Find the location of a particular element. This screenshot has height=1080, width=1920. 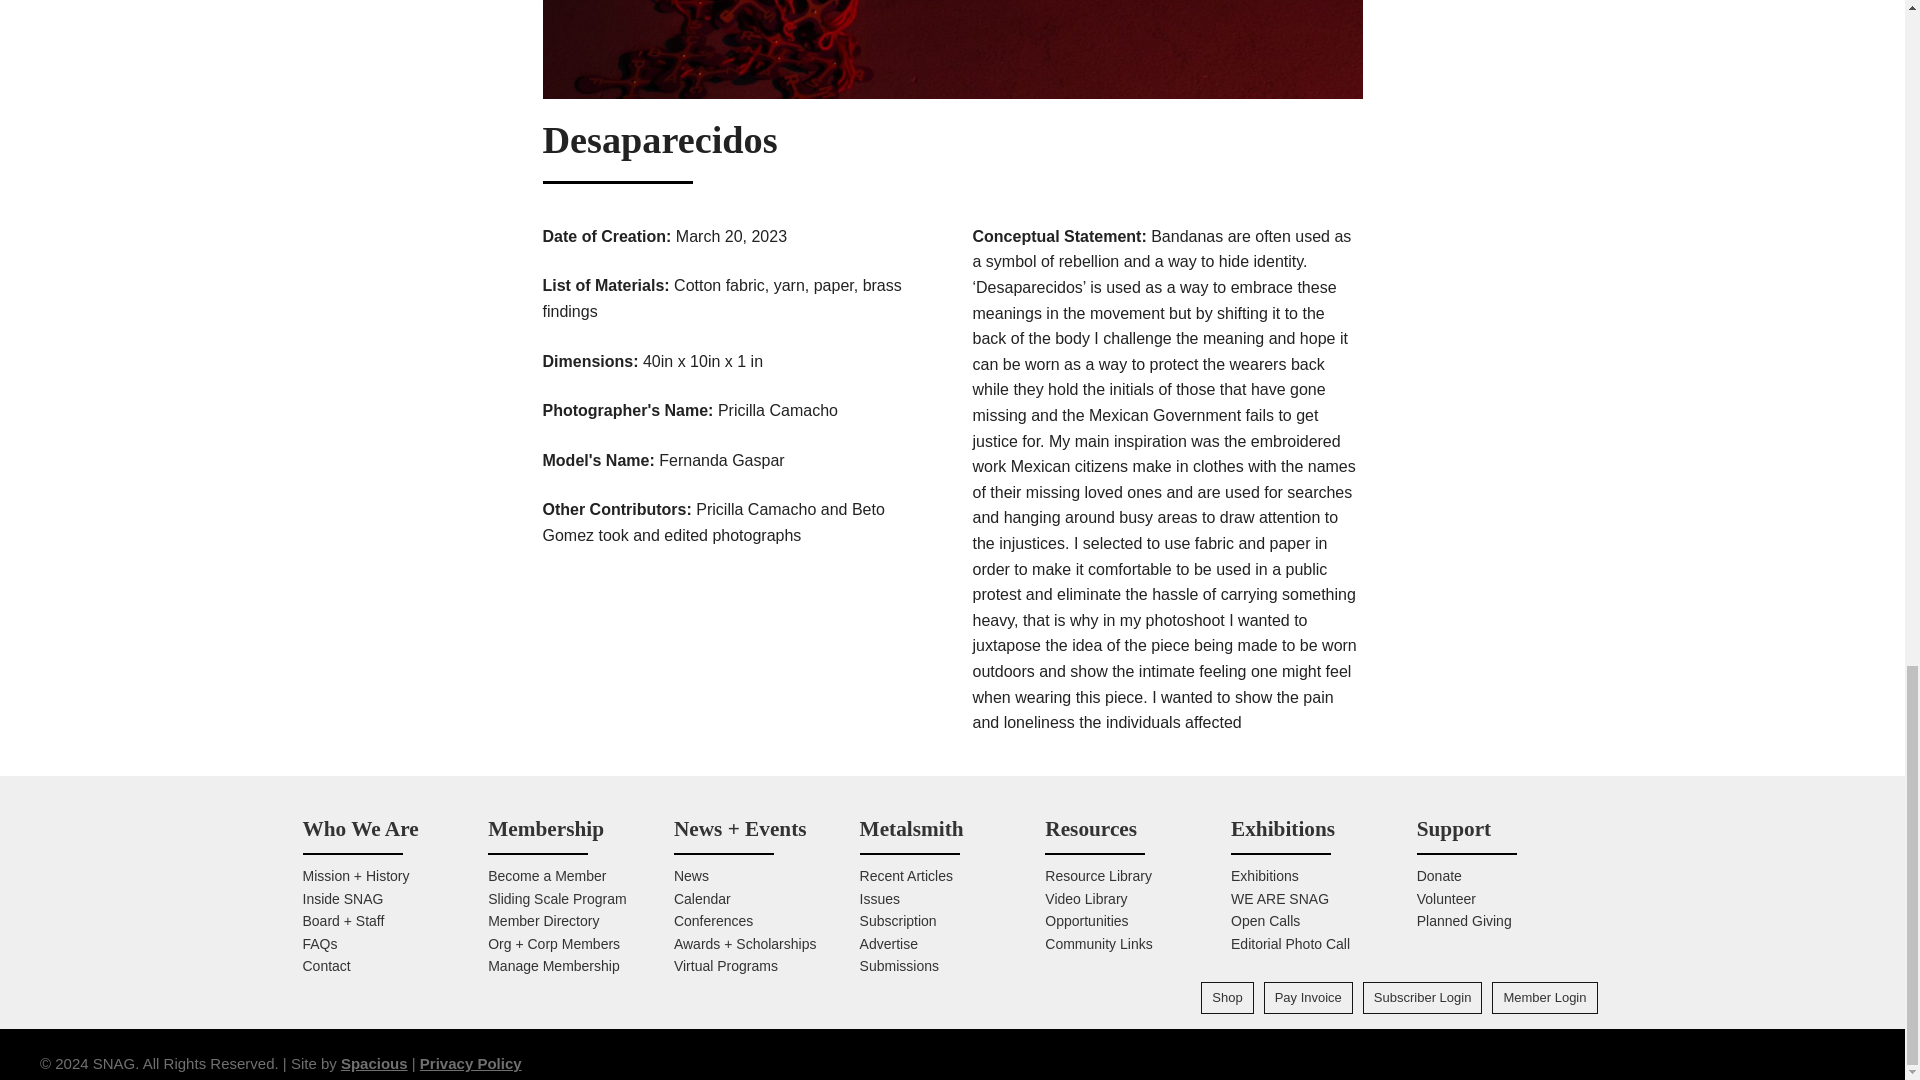

Membership is located at coordinates (546, 828).